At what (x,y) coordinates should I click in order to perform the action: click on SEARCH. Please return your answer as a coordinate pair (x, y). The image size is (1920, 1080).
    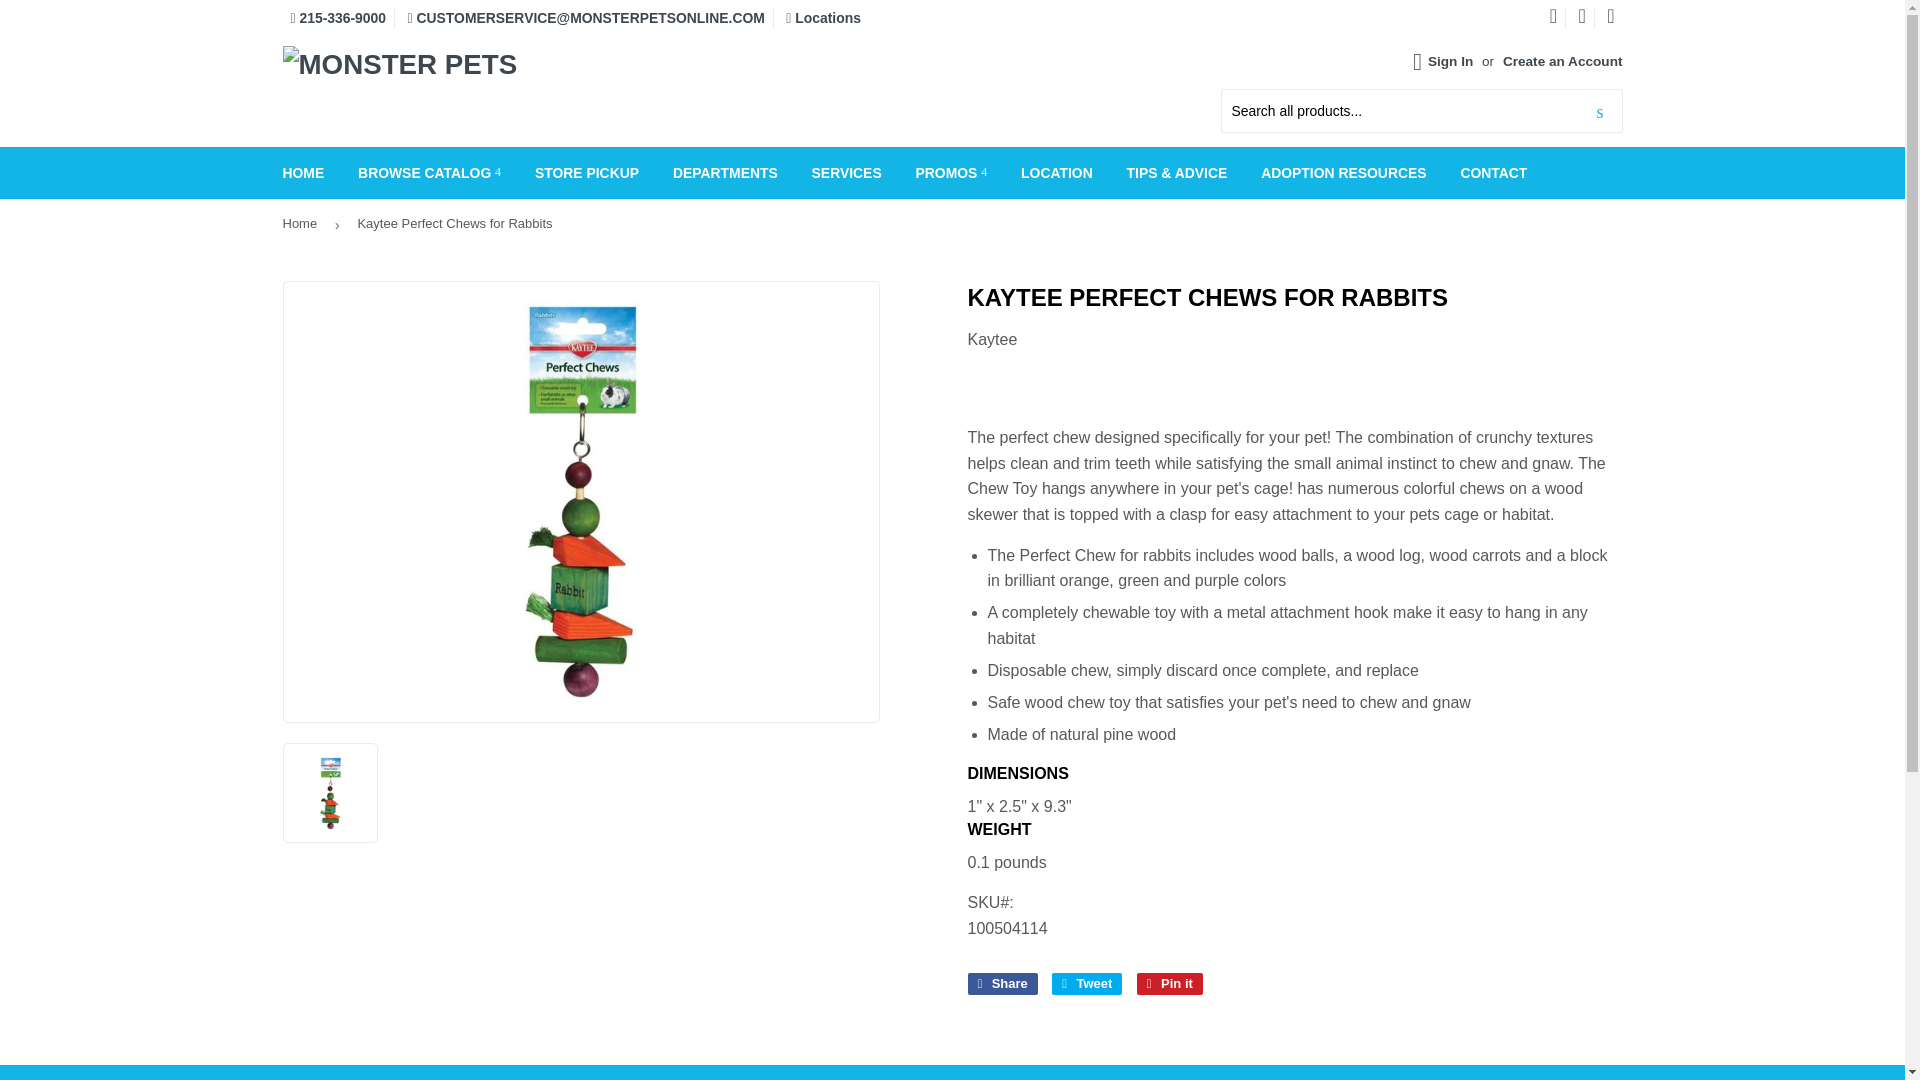
    Looking at the image, I should click on (1600, 111).